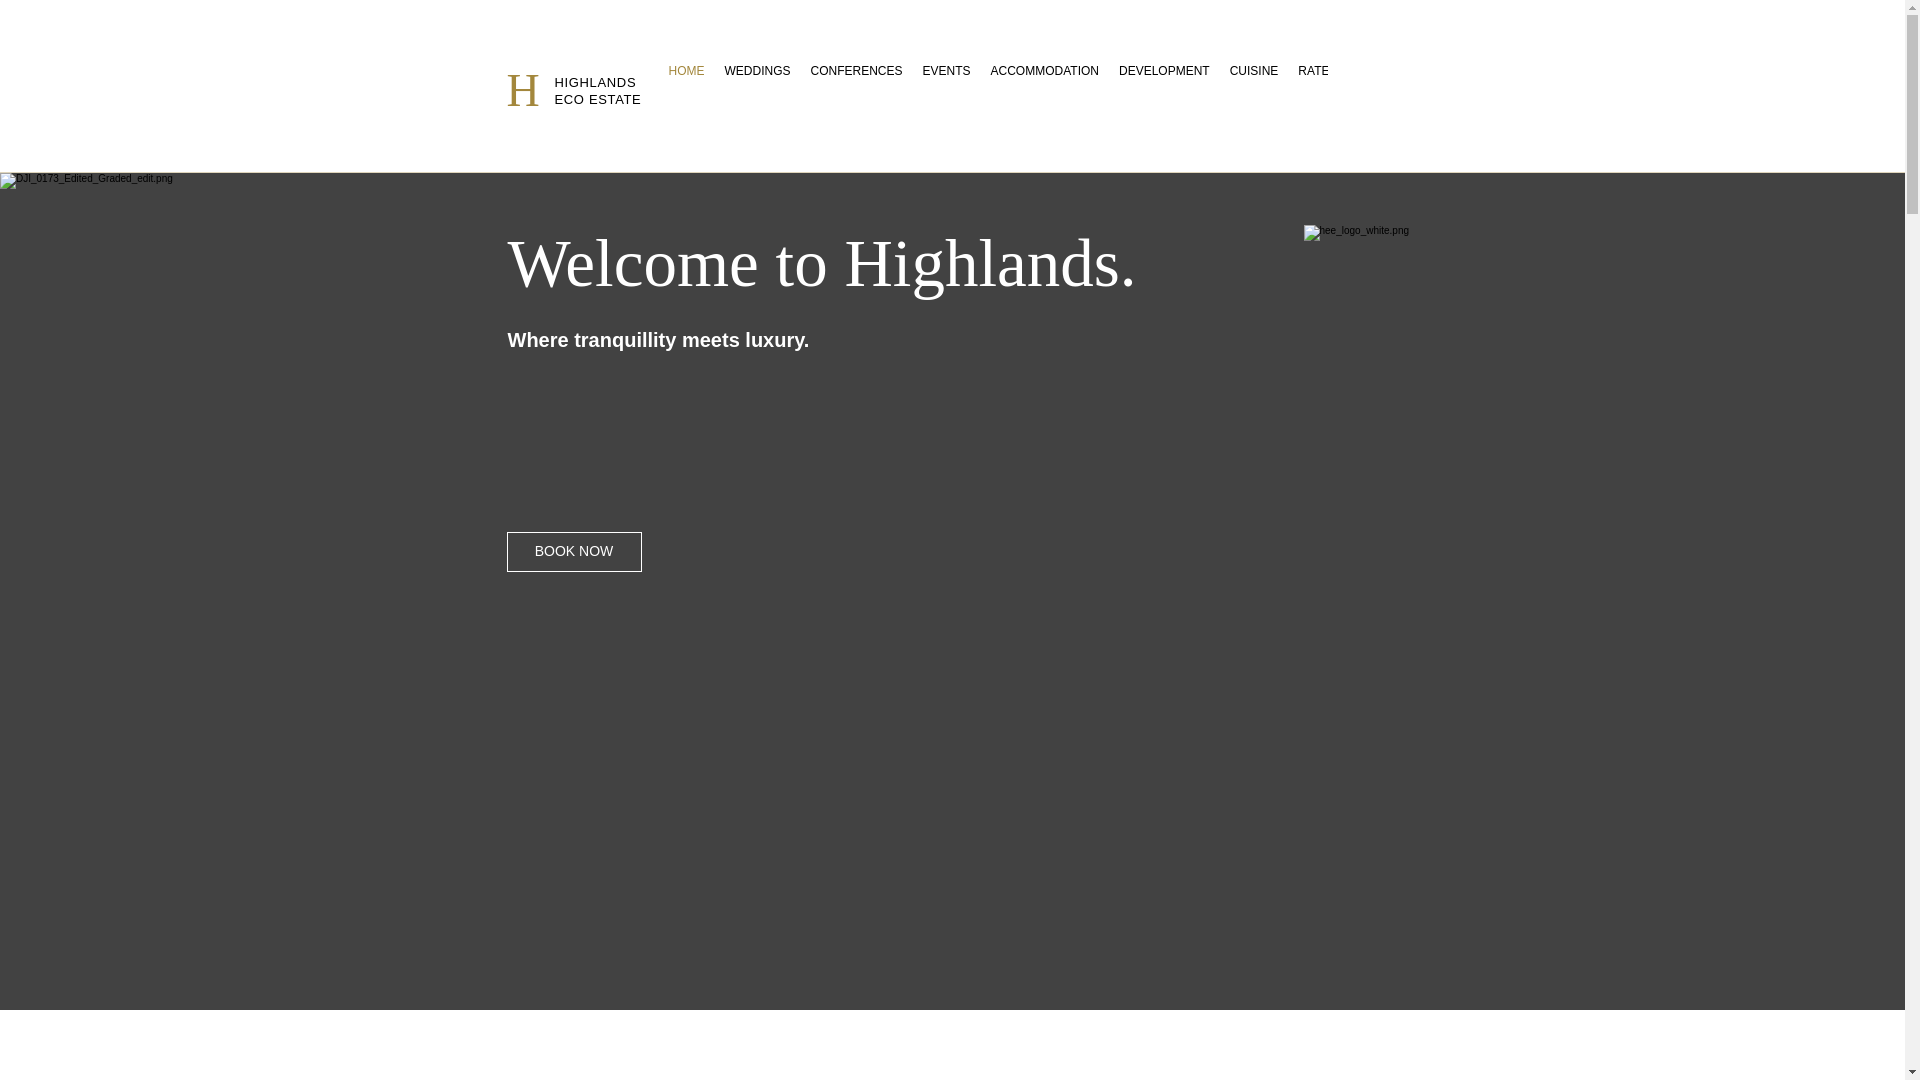  What do you see at coordinates (598, 98) in the screenshot?
I see `ECO ESTATE` at bounding box center [598, 98].